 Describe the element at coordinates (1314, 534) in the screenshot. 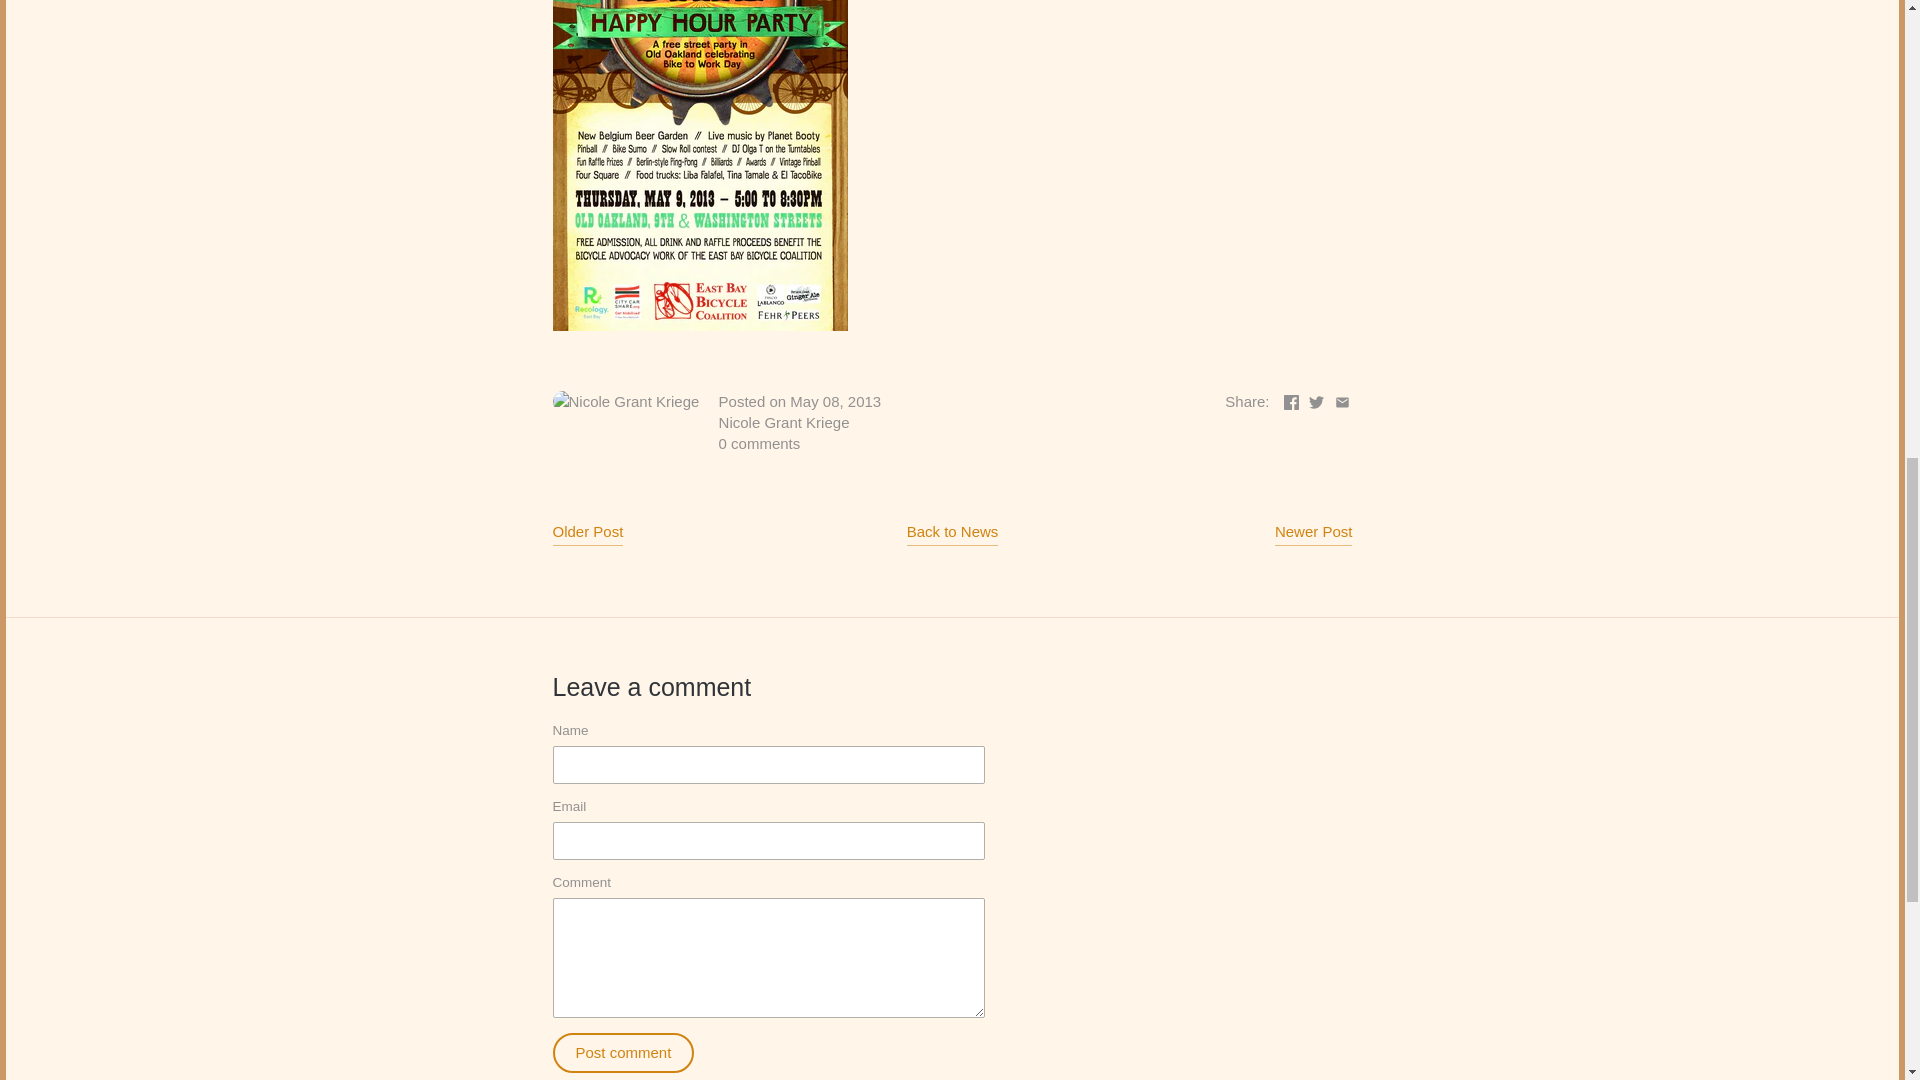

I see `Newer Post` at that location.